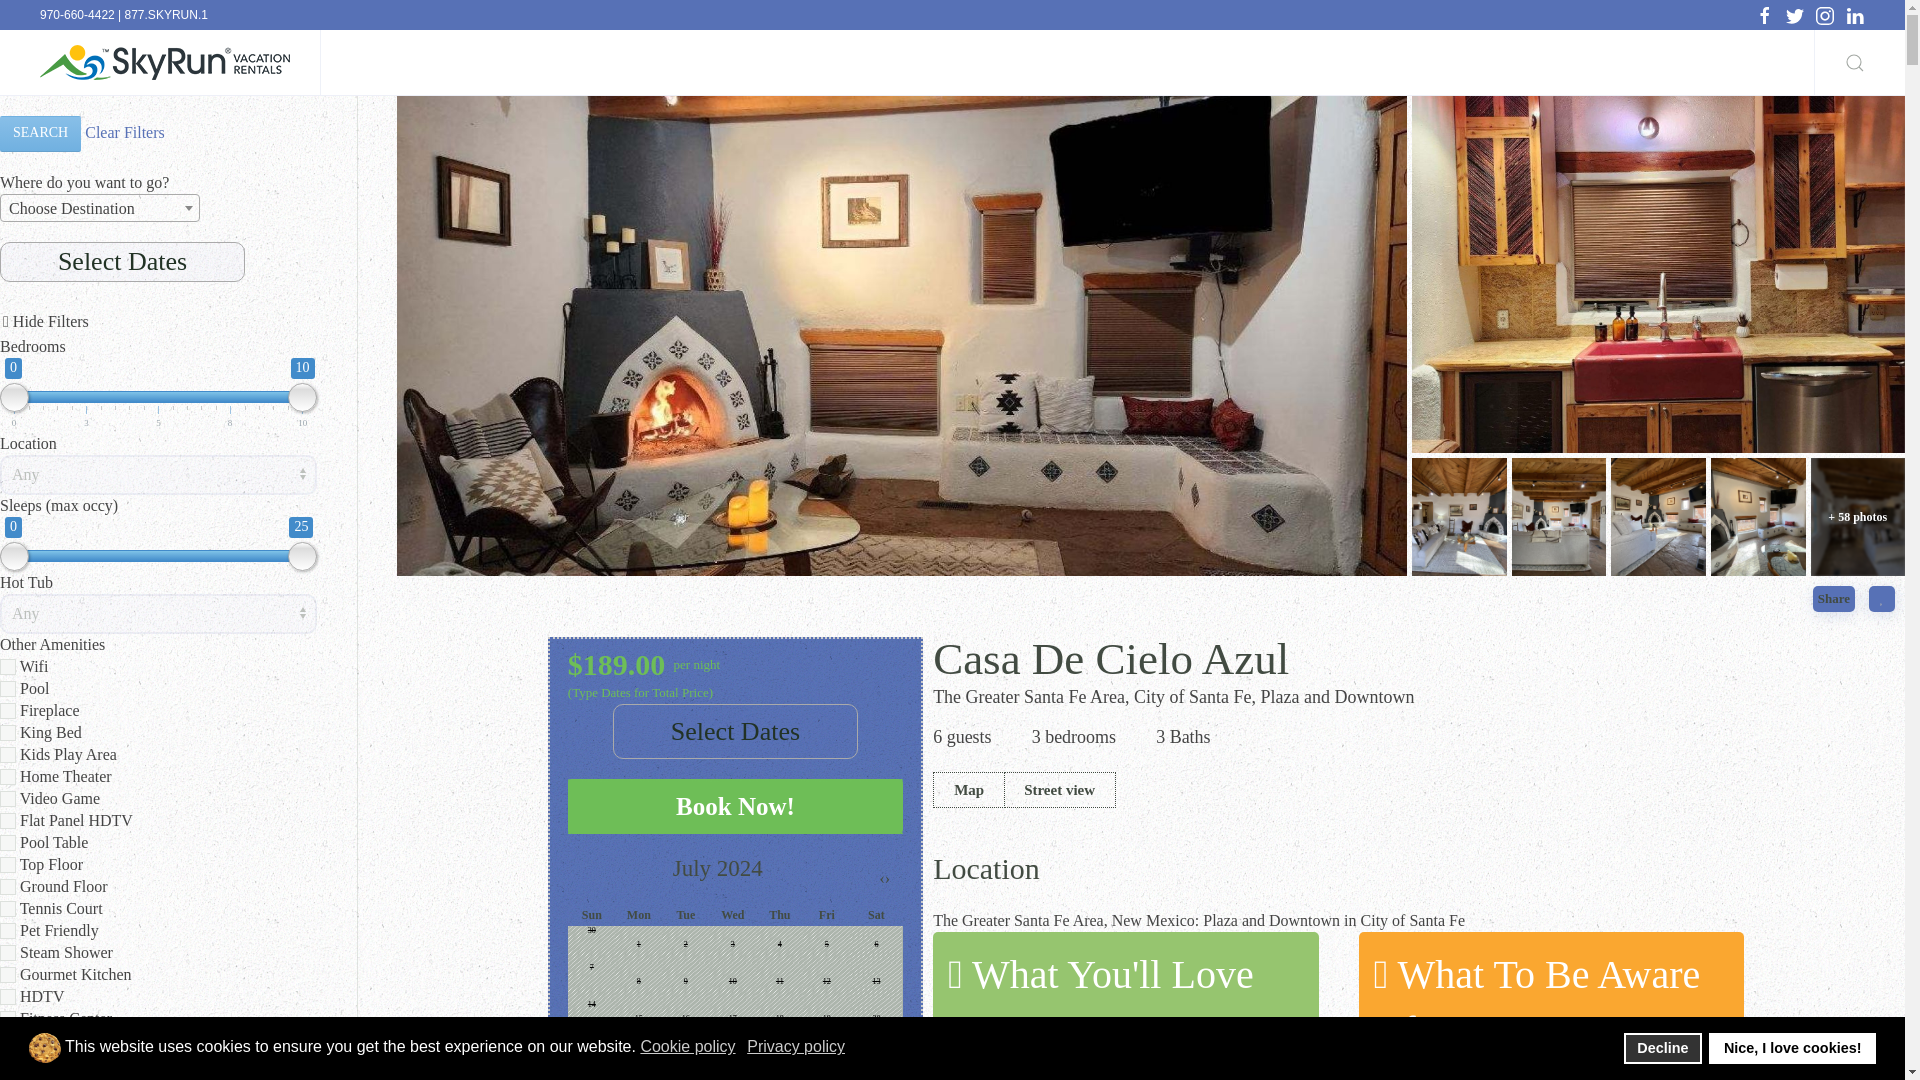 The height and width of the screenshot is (1080, 1920). Describe the element at coordinates (8, 711) in the screenshot. I see `2` at that location.